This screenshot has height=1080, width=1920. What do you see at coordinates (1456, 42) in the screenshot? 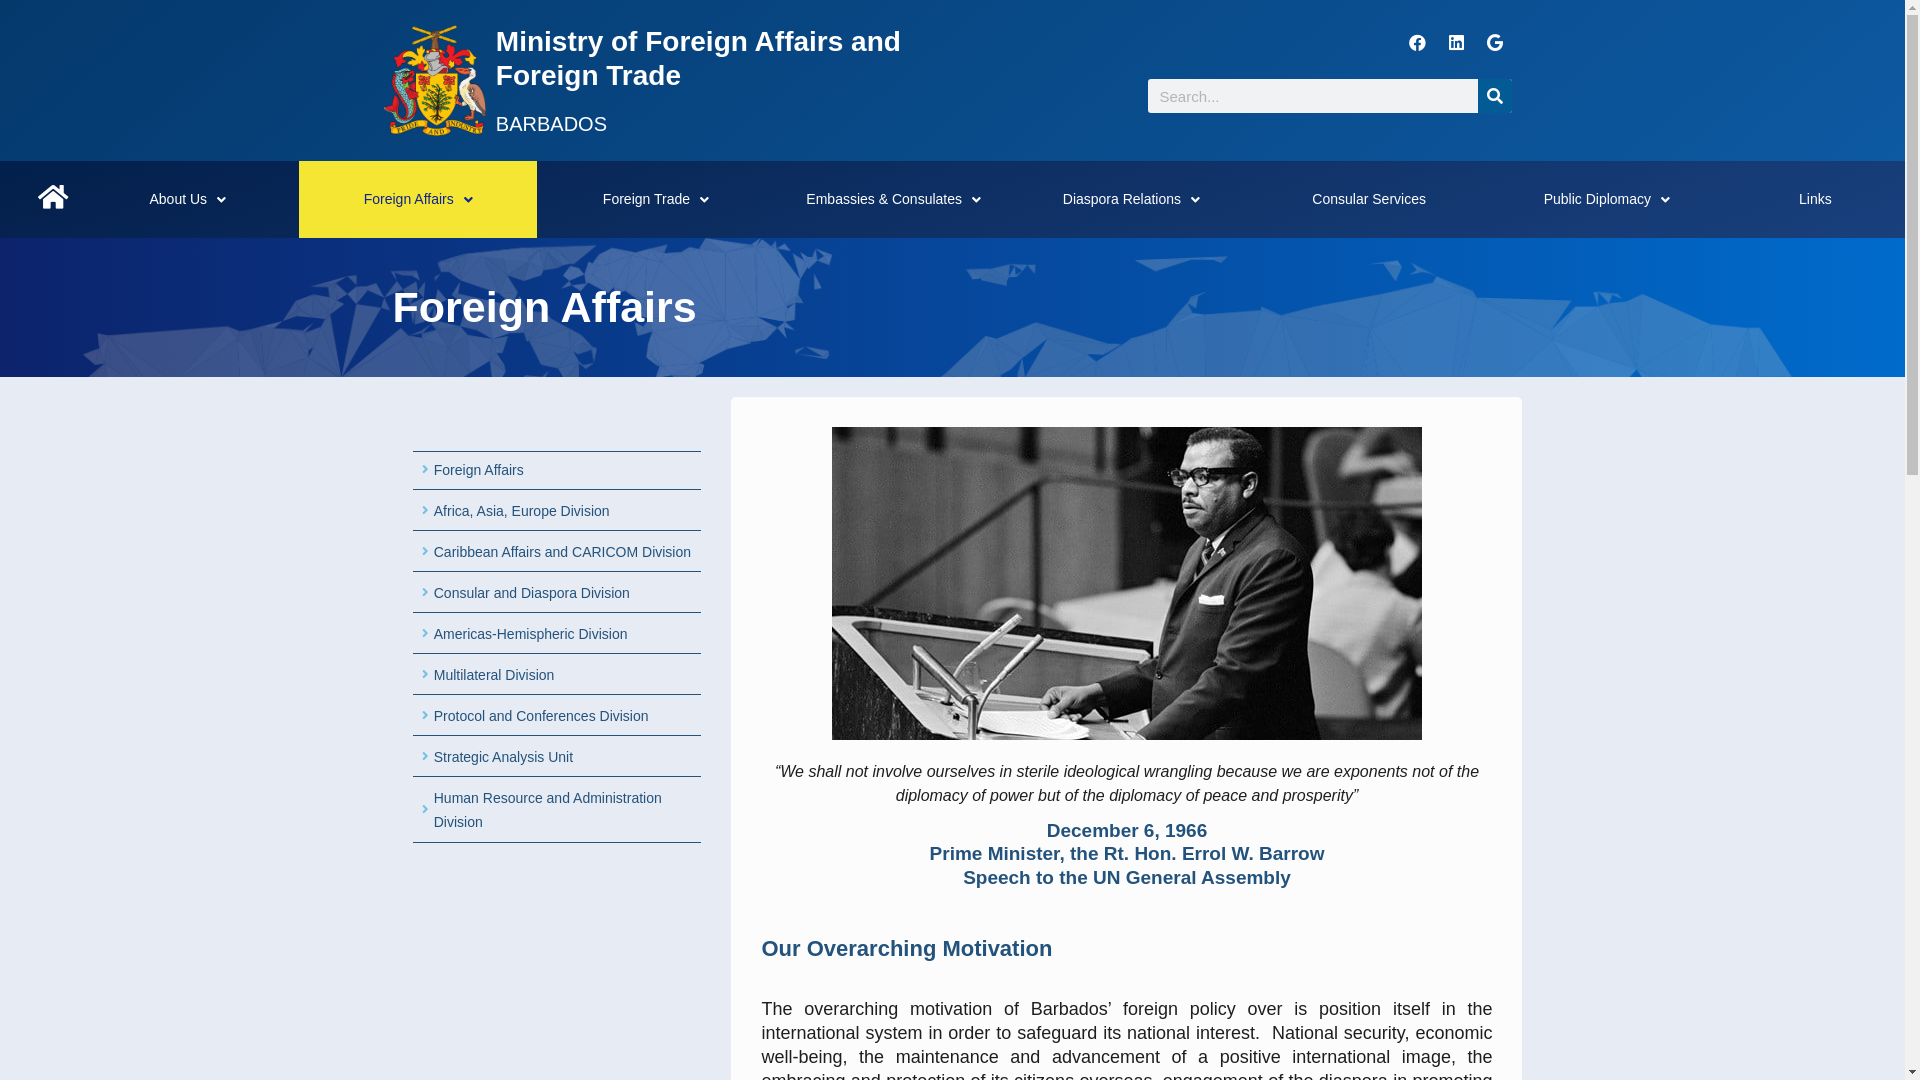
I see `Linkedin` at bounding box center [1456, 42].